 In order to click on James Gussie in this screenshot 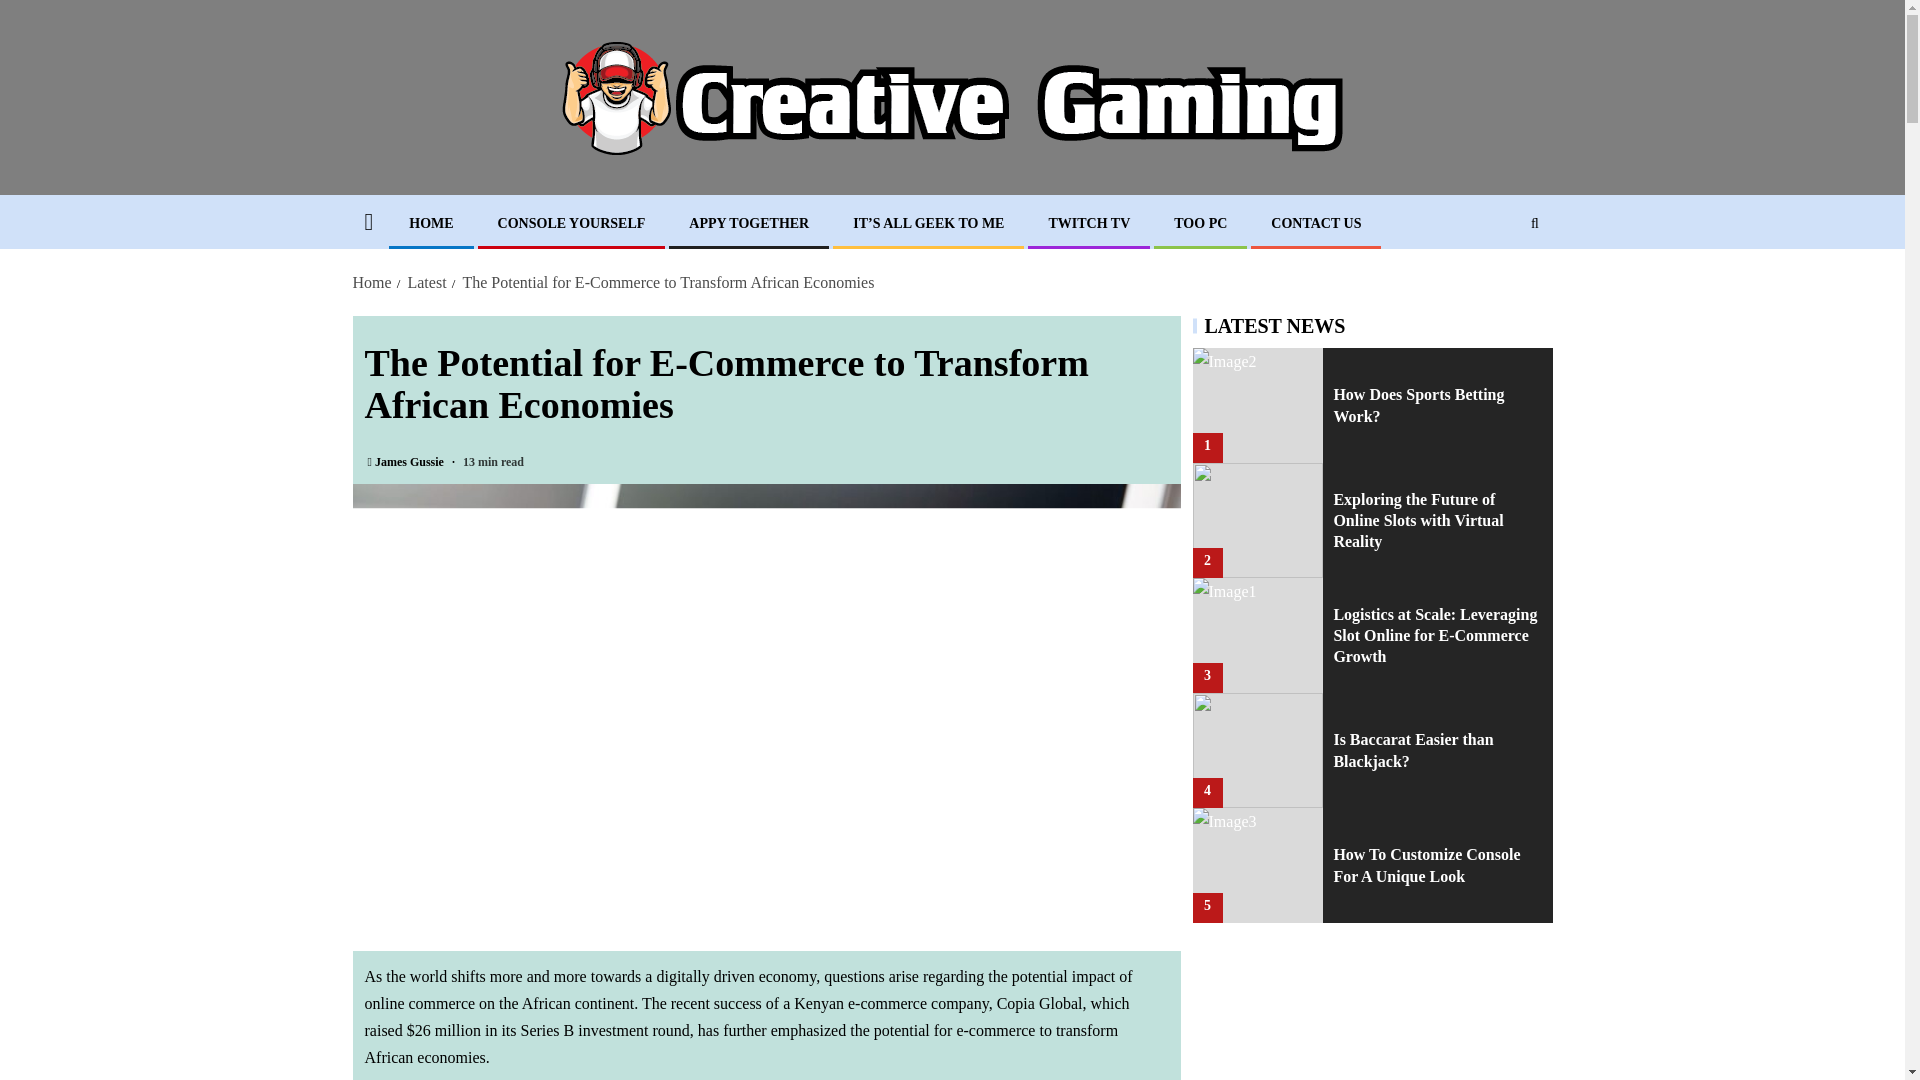, I will do `click(410, 461)`.